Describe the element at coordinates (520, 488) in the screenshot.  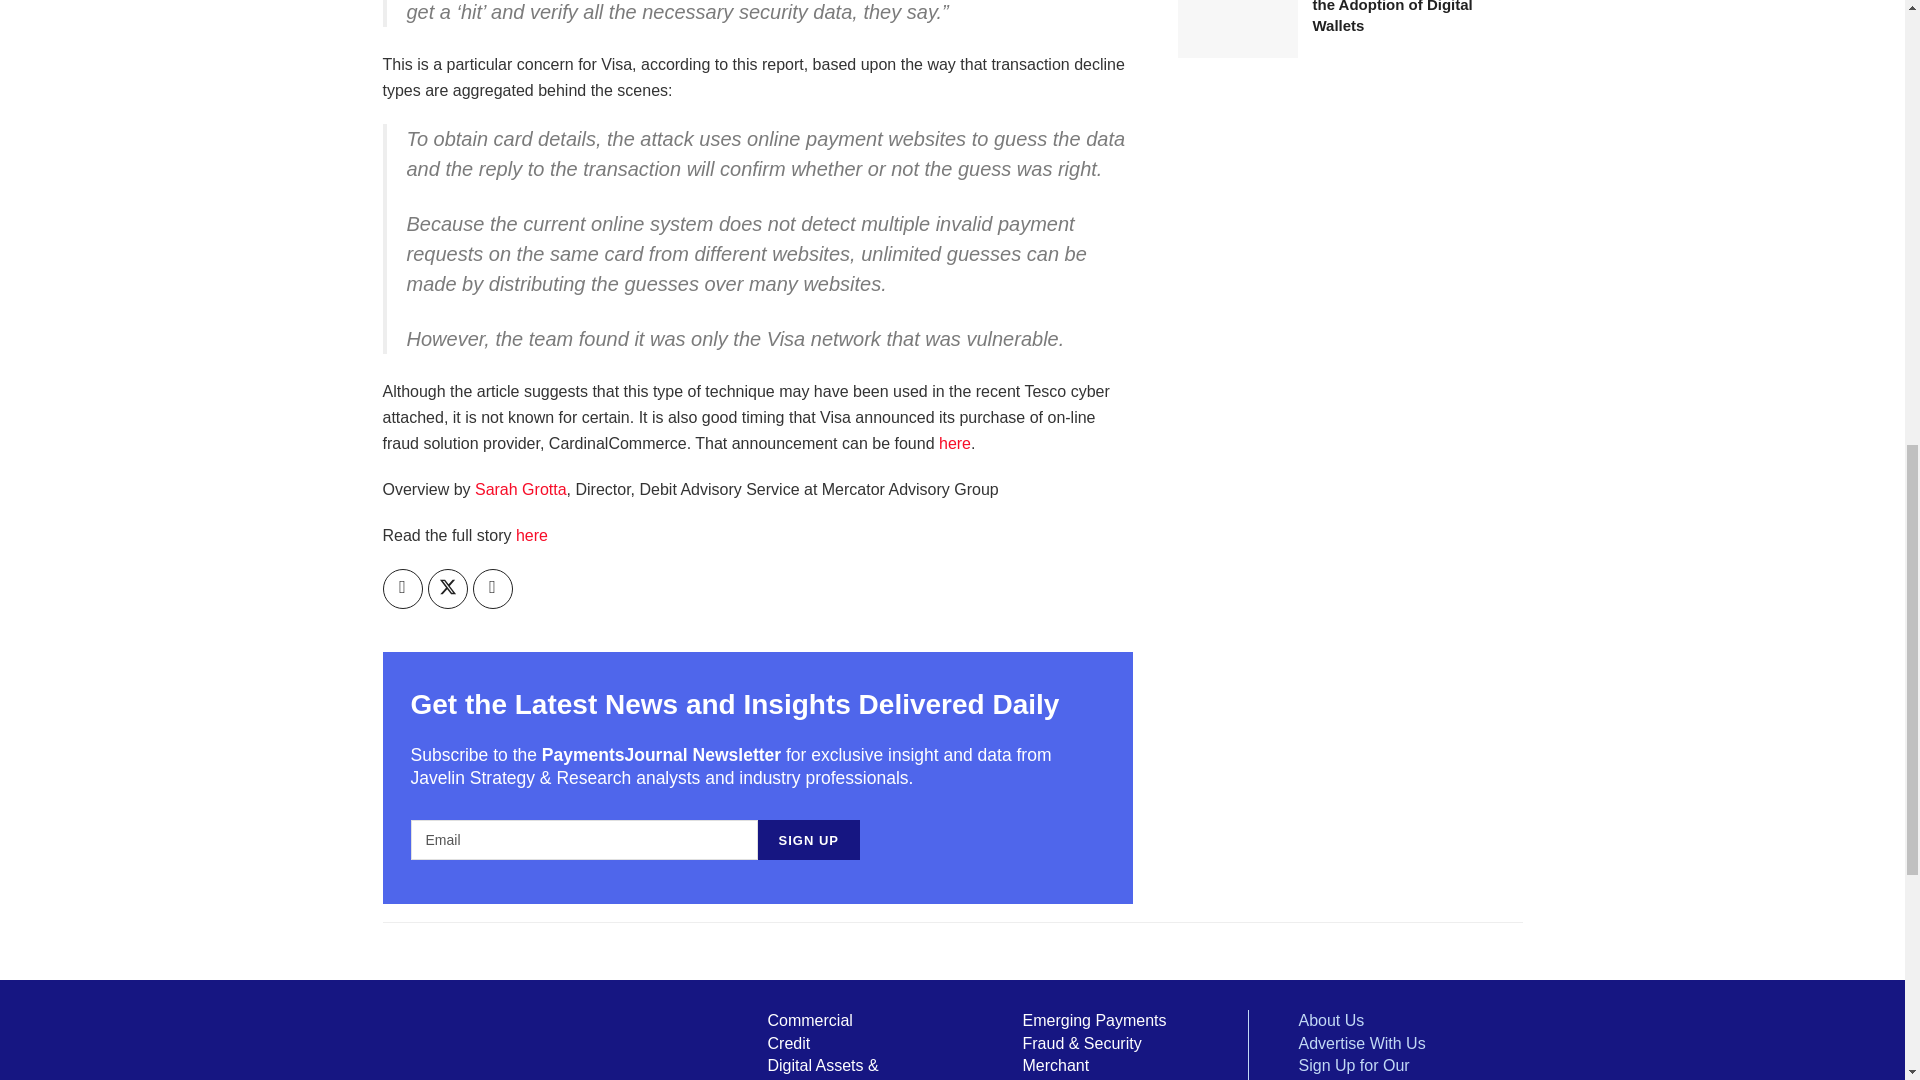
I see `Sarah Grotta` at that location.